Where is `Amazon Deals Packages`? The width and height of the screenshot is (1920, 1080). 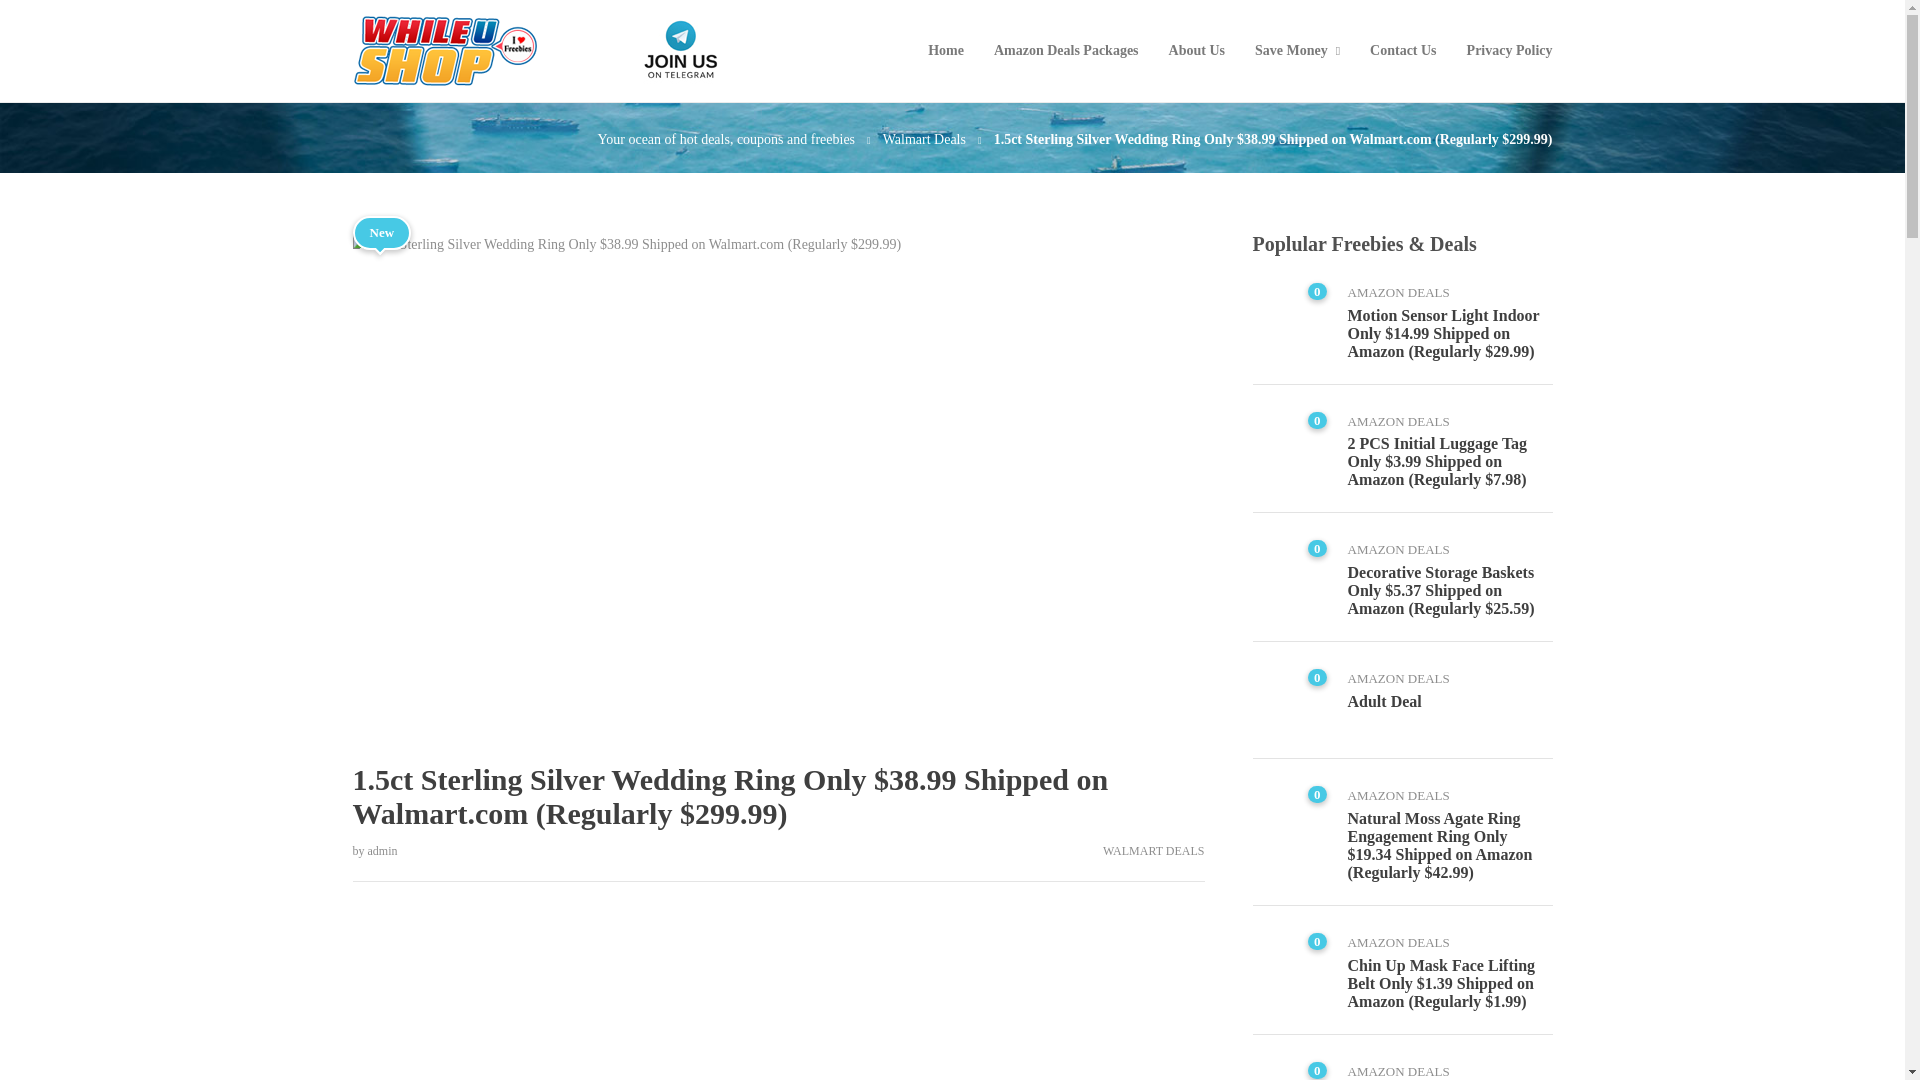
Amazon Deals Packages is located at coordinates (1066, 51).